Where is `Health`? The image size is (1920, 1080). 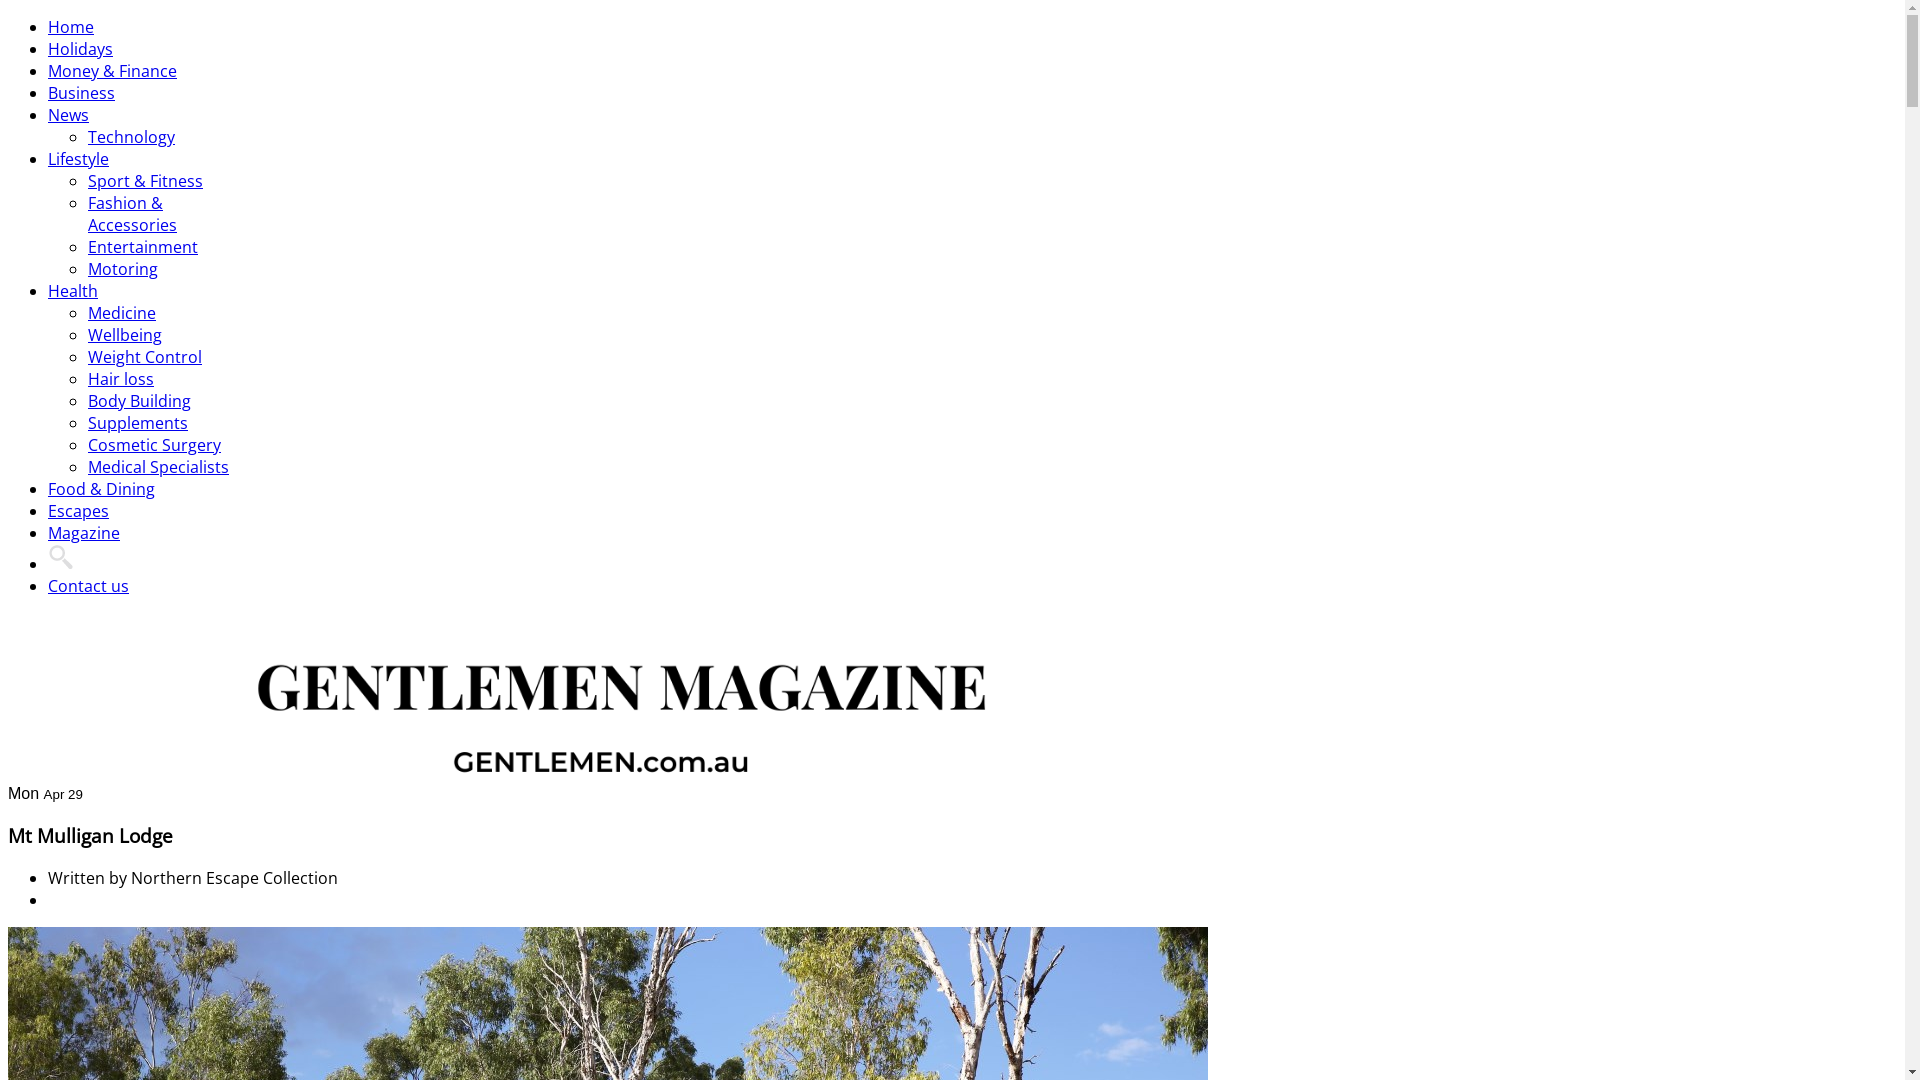 Health is located at coordinates (73, 291).